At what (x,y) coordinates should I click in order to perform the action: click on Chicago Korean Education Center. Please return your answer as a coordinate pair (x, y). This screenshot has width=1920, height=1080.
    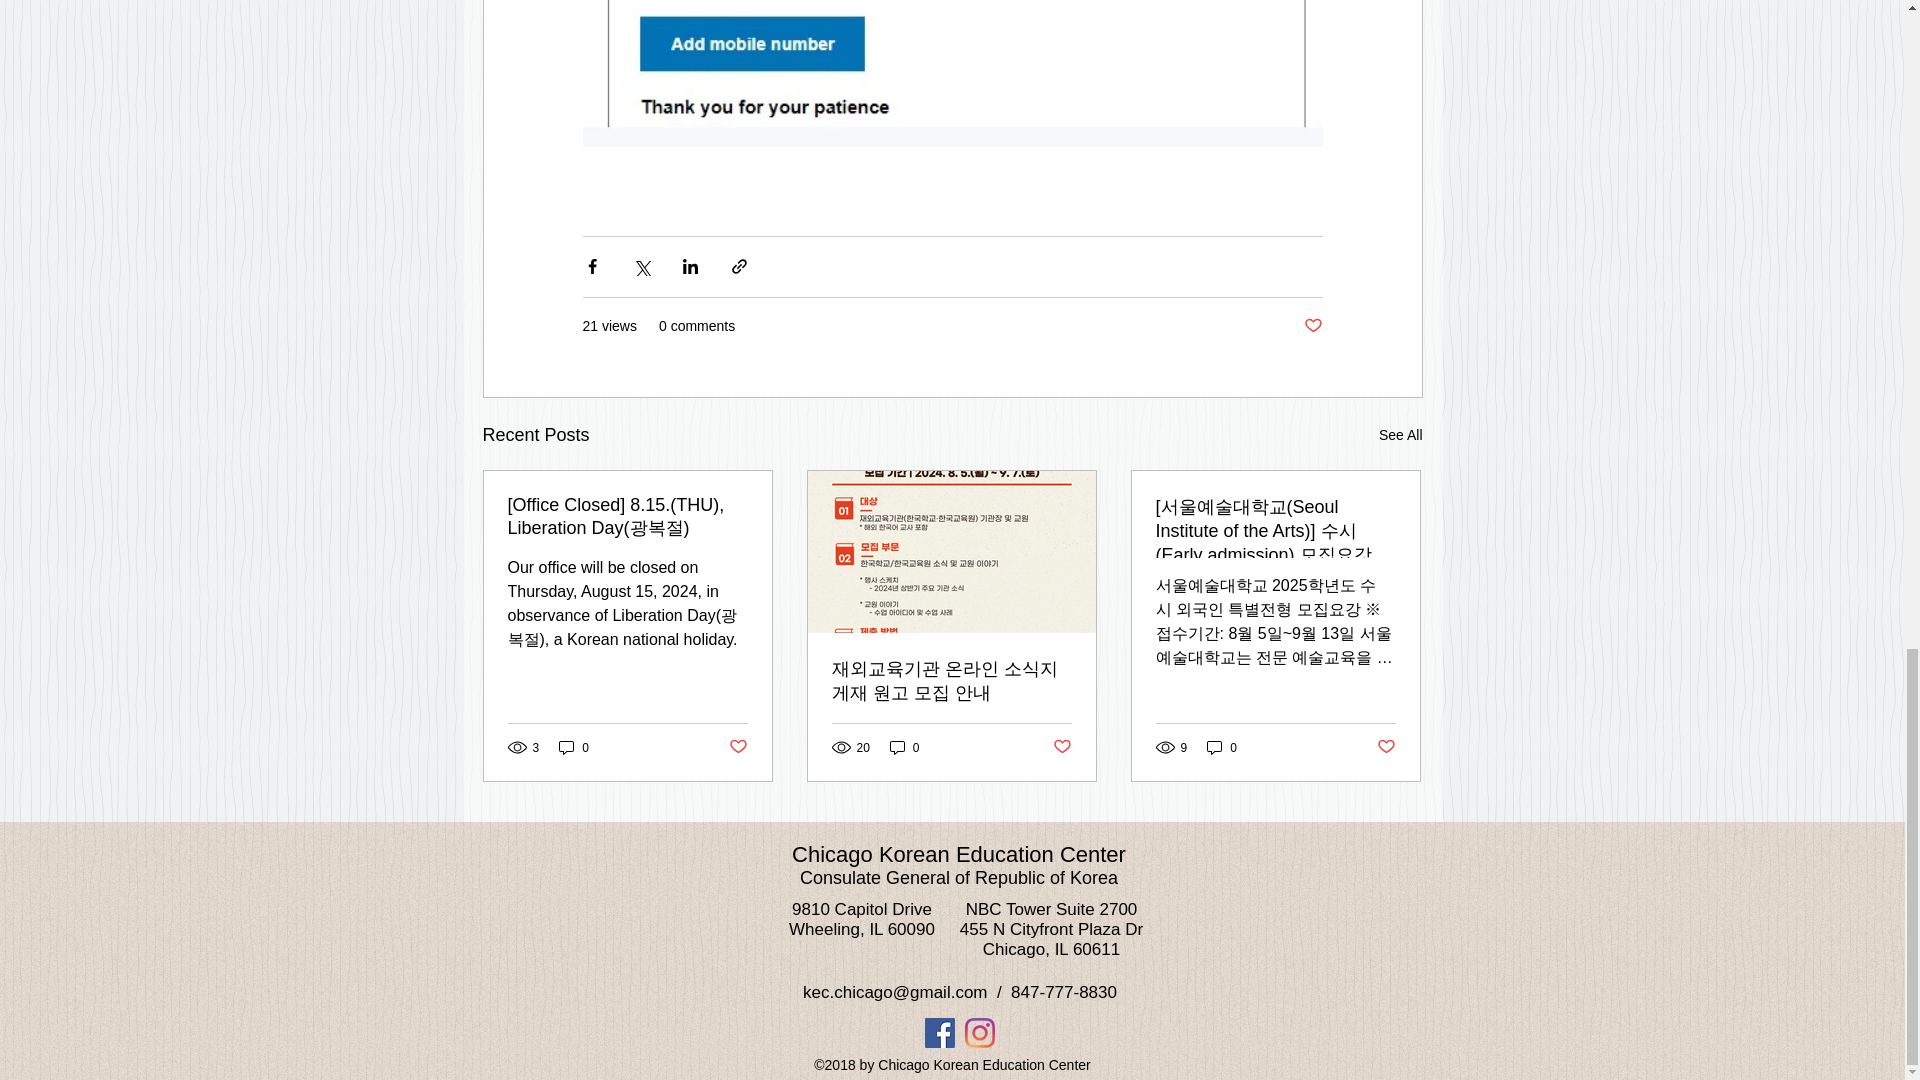
    Looking at the image, I should click on (958, 854).